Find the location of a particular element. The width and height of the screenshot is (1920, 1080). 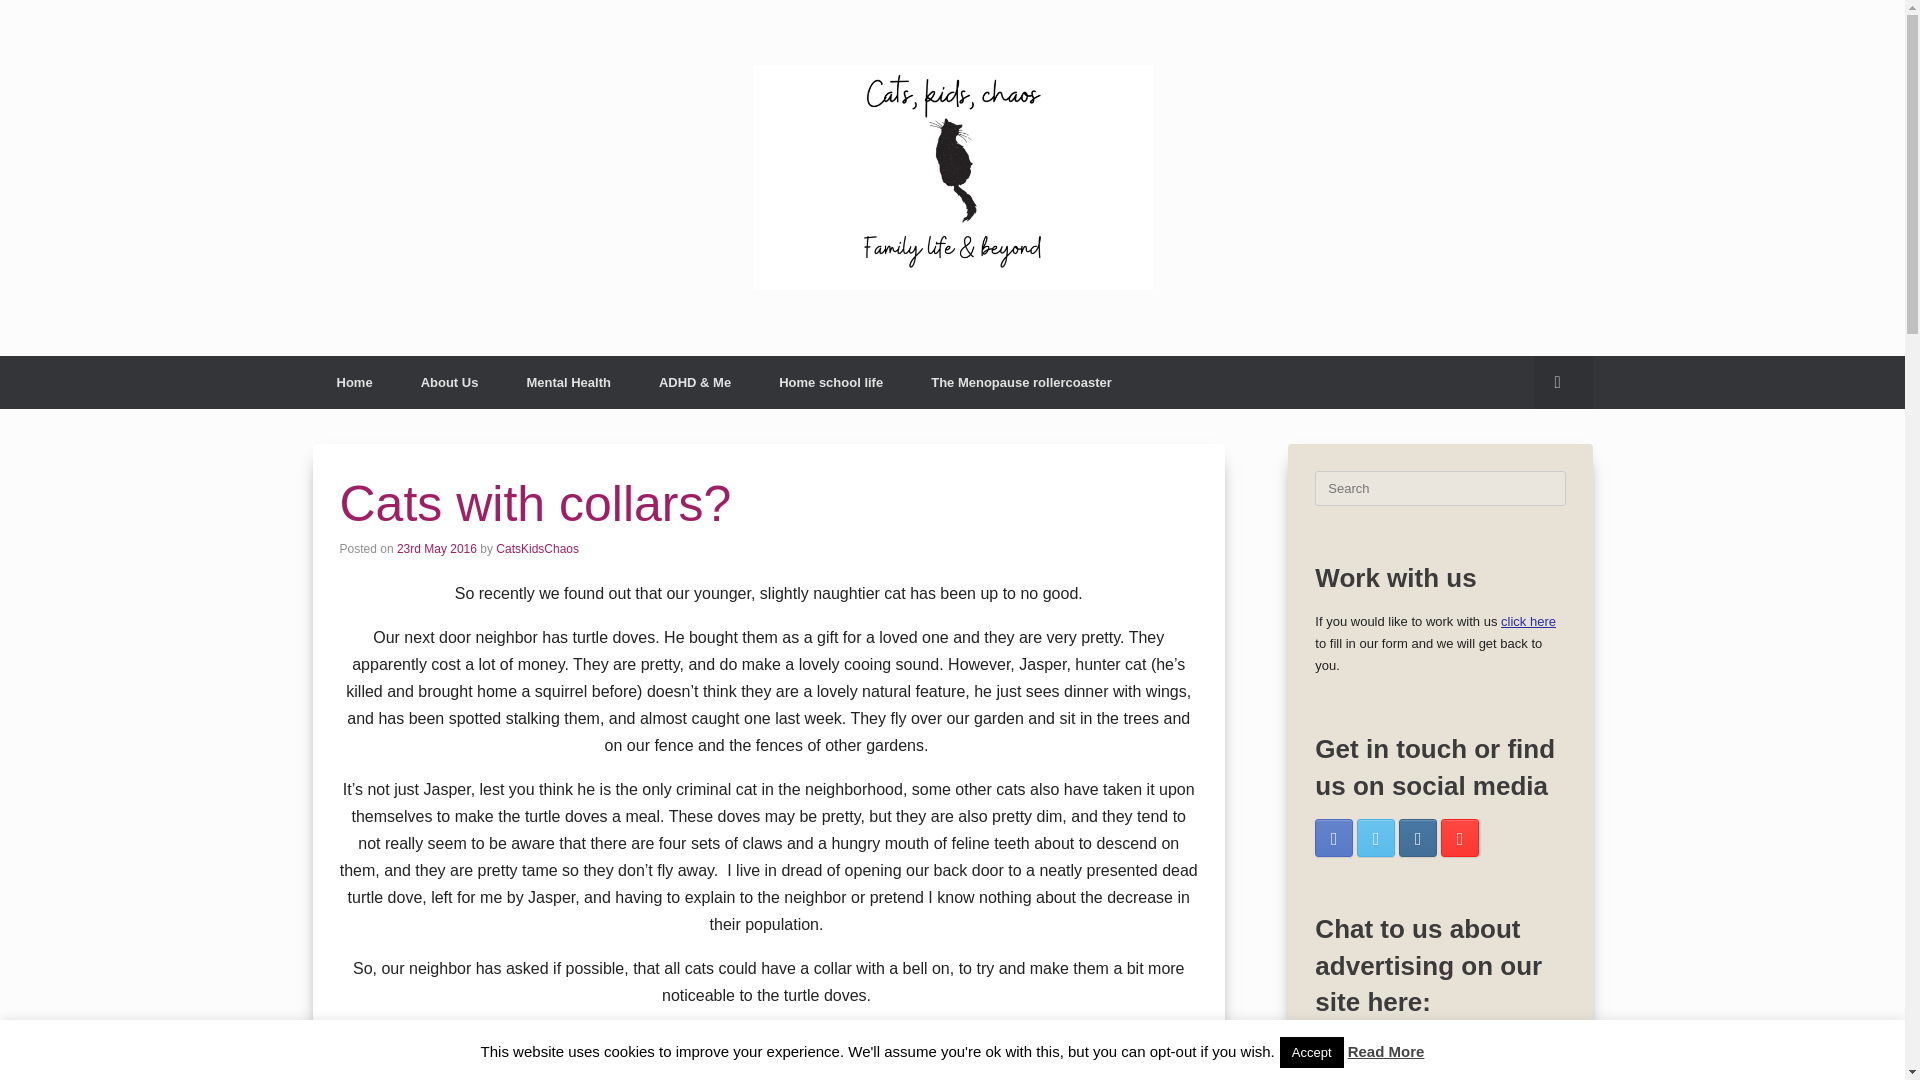

CatsKidsChaos is located at coordinates (537, 549).